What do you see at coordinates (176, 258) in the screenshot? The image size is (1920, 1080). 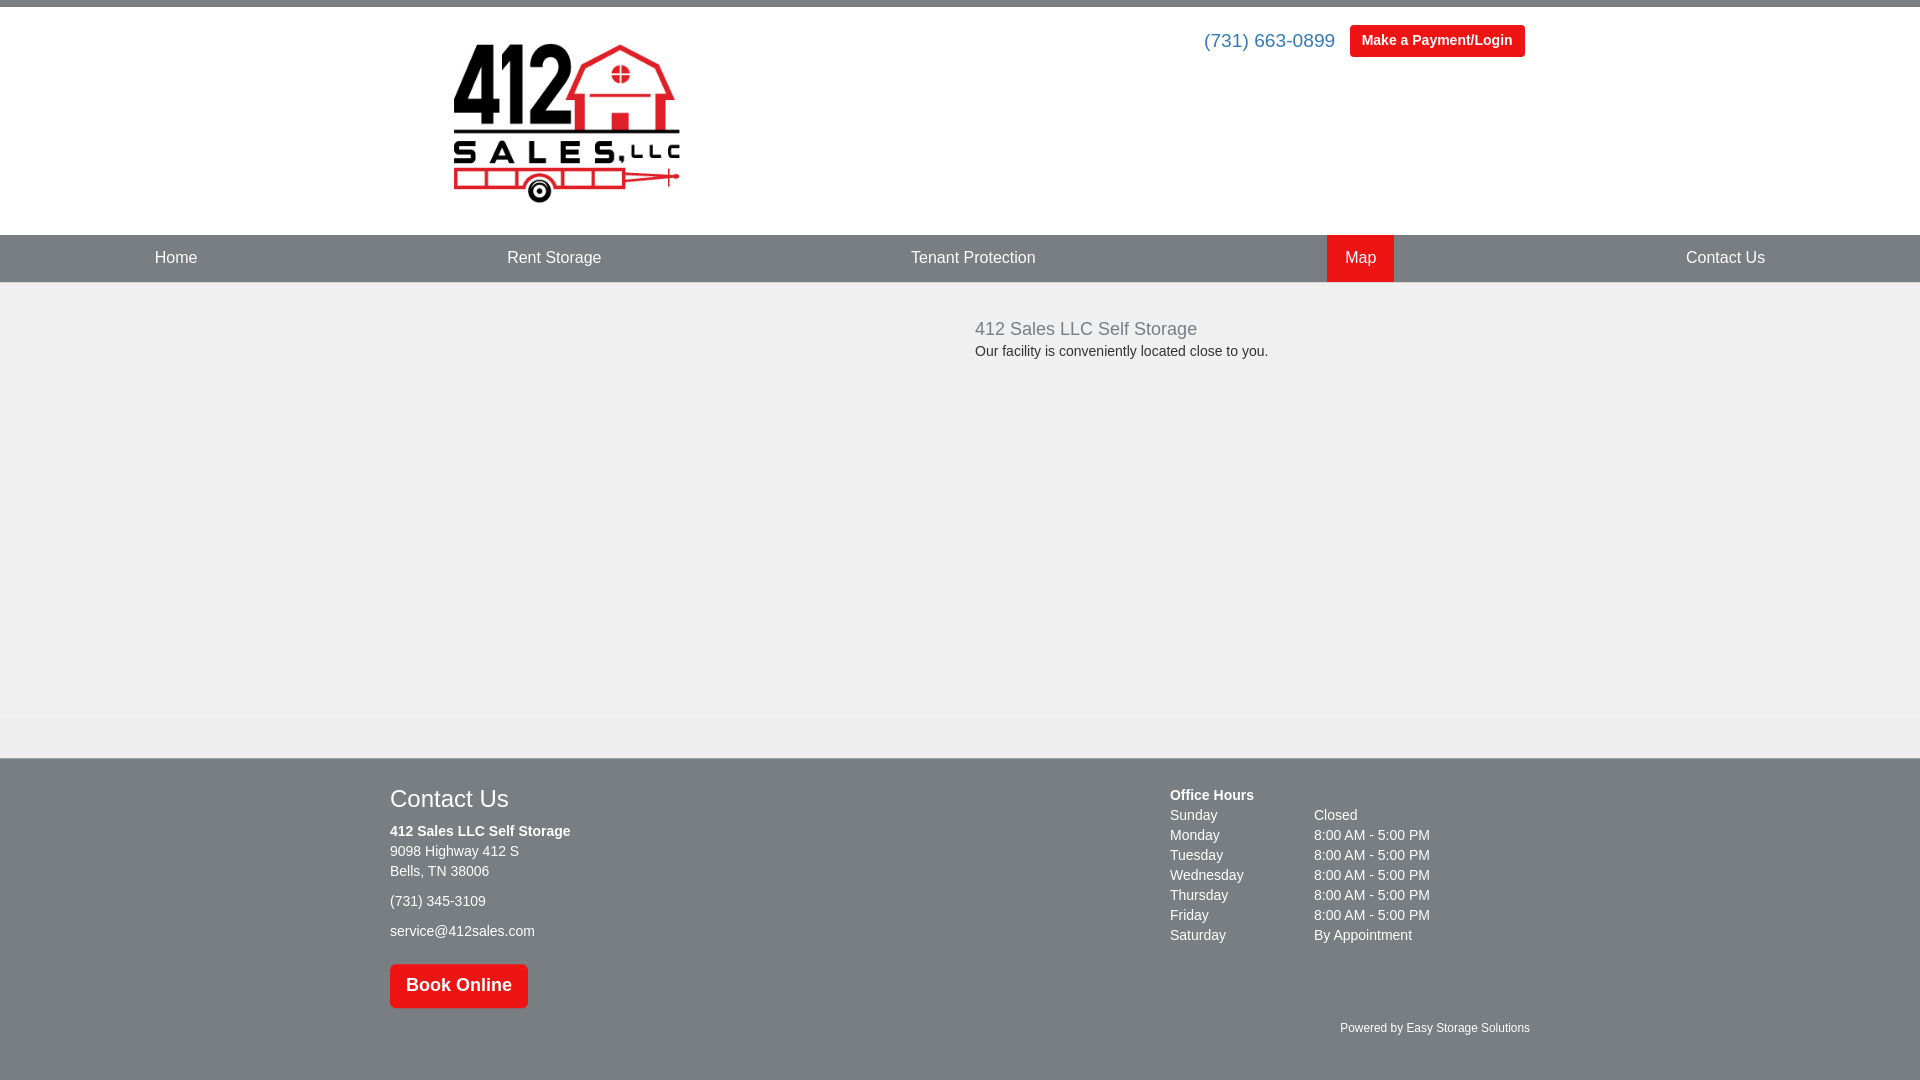 I see `Home` at bounding box center [176, 258].